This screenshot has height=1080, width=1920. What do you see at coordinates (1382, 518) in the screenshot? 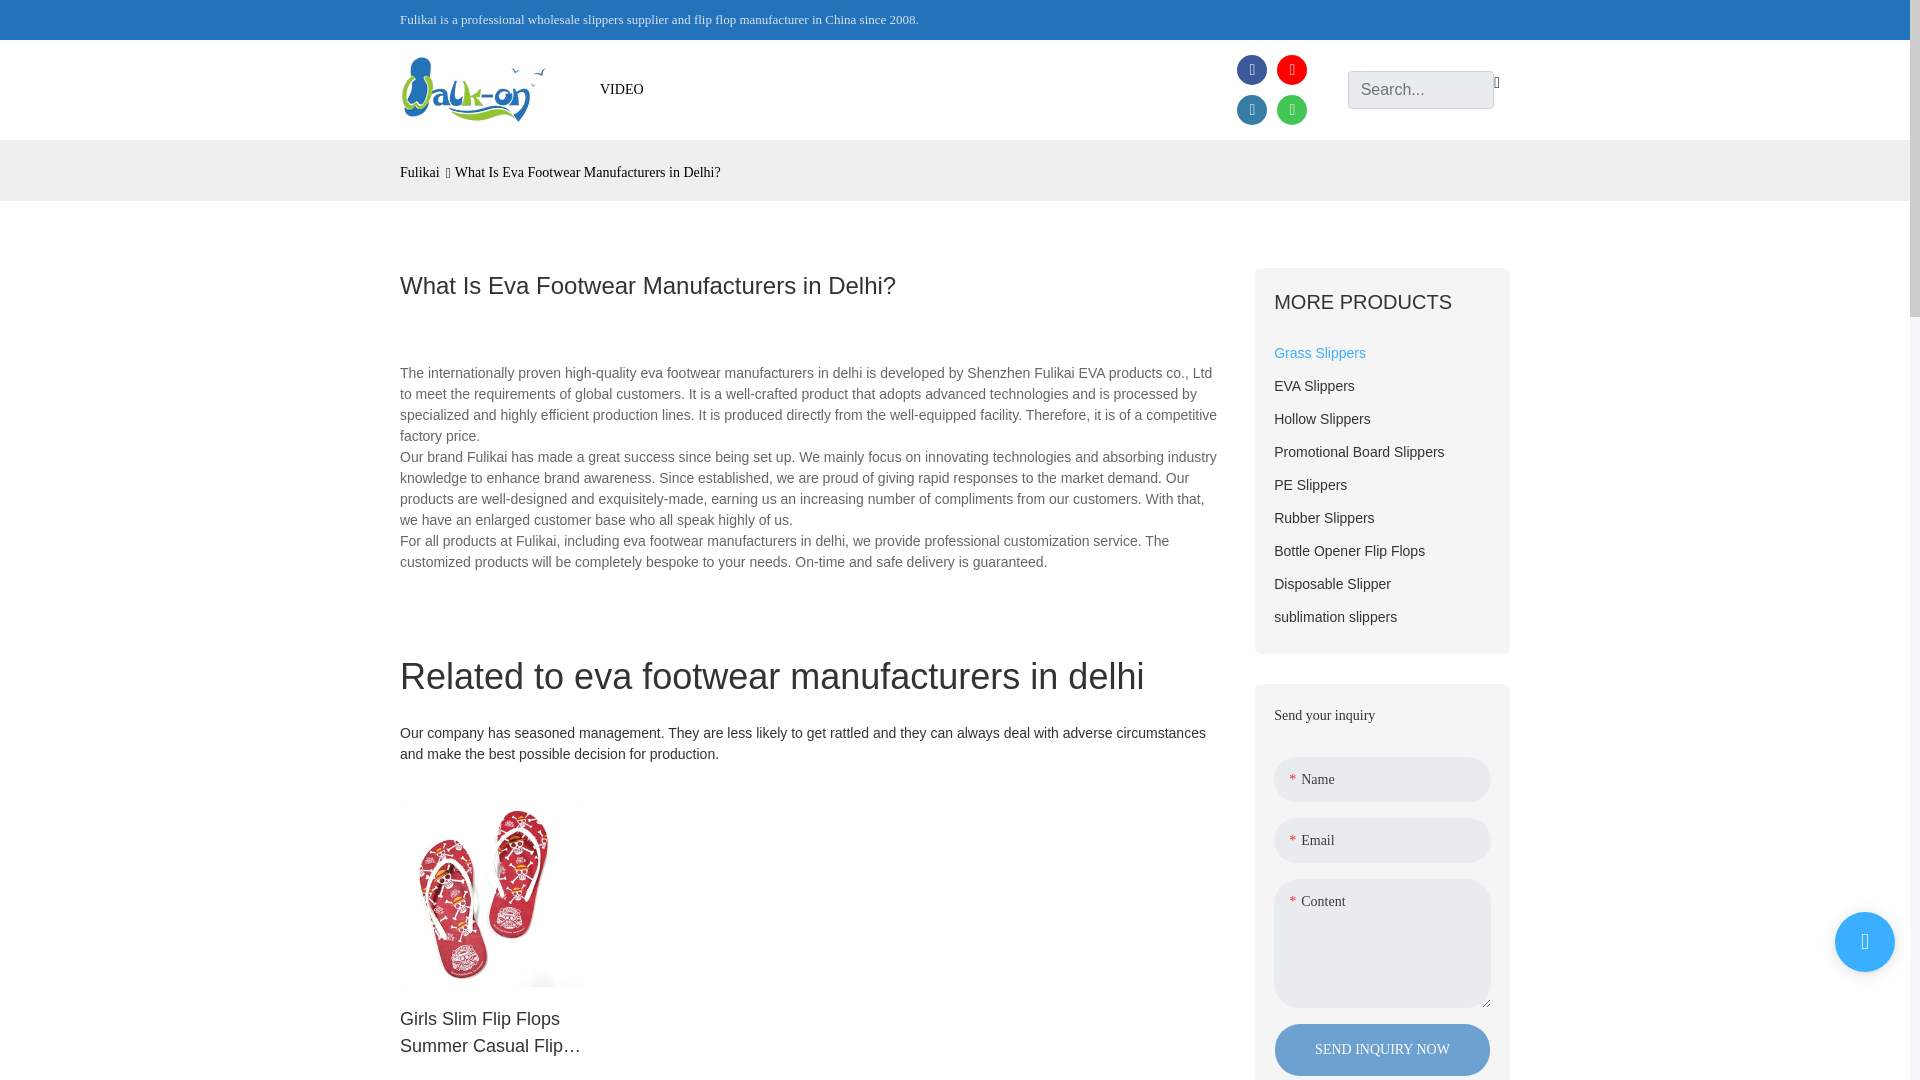
I see `Rubber Slippers` at bounding box center [1382, 518].